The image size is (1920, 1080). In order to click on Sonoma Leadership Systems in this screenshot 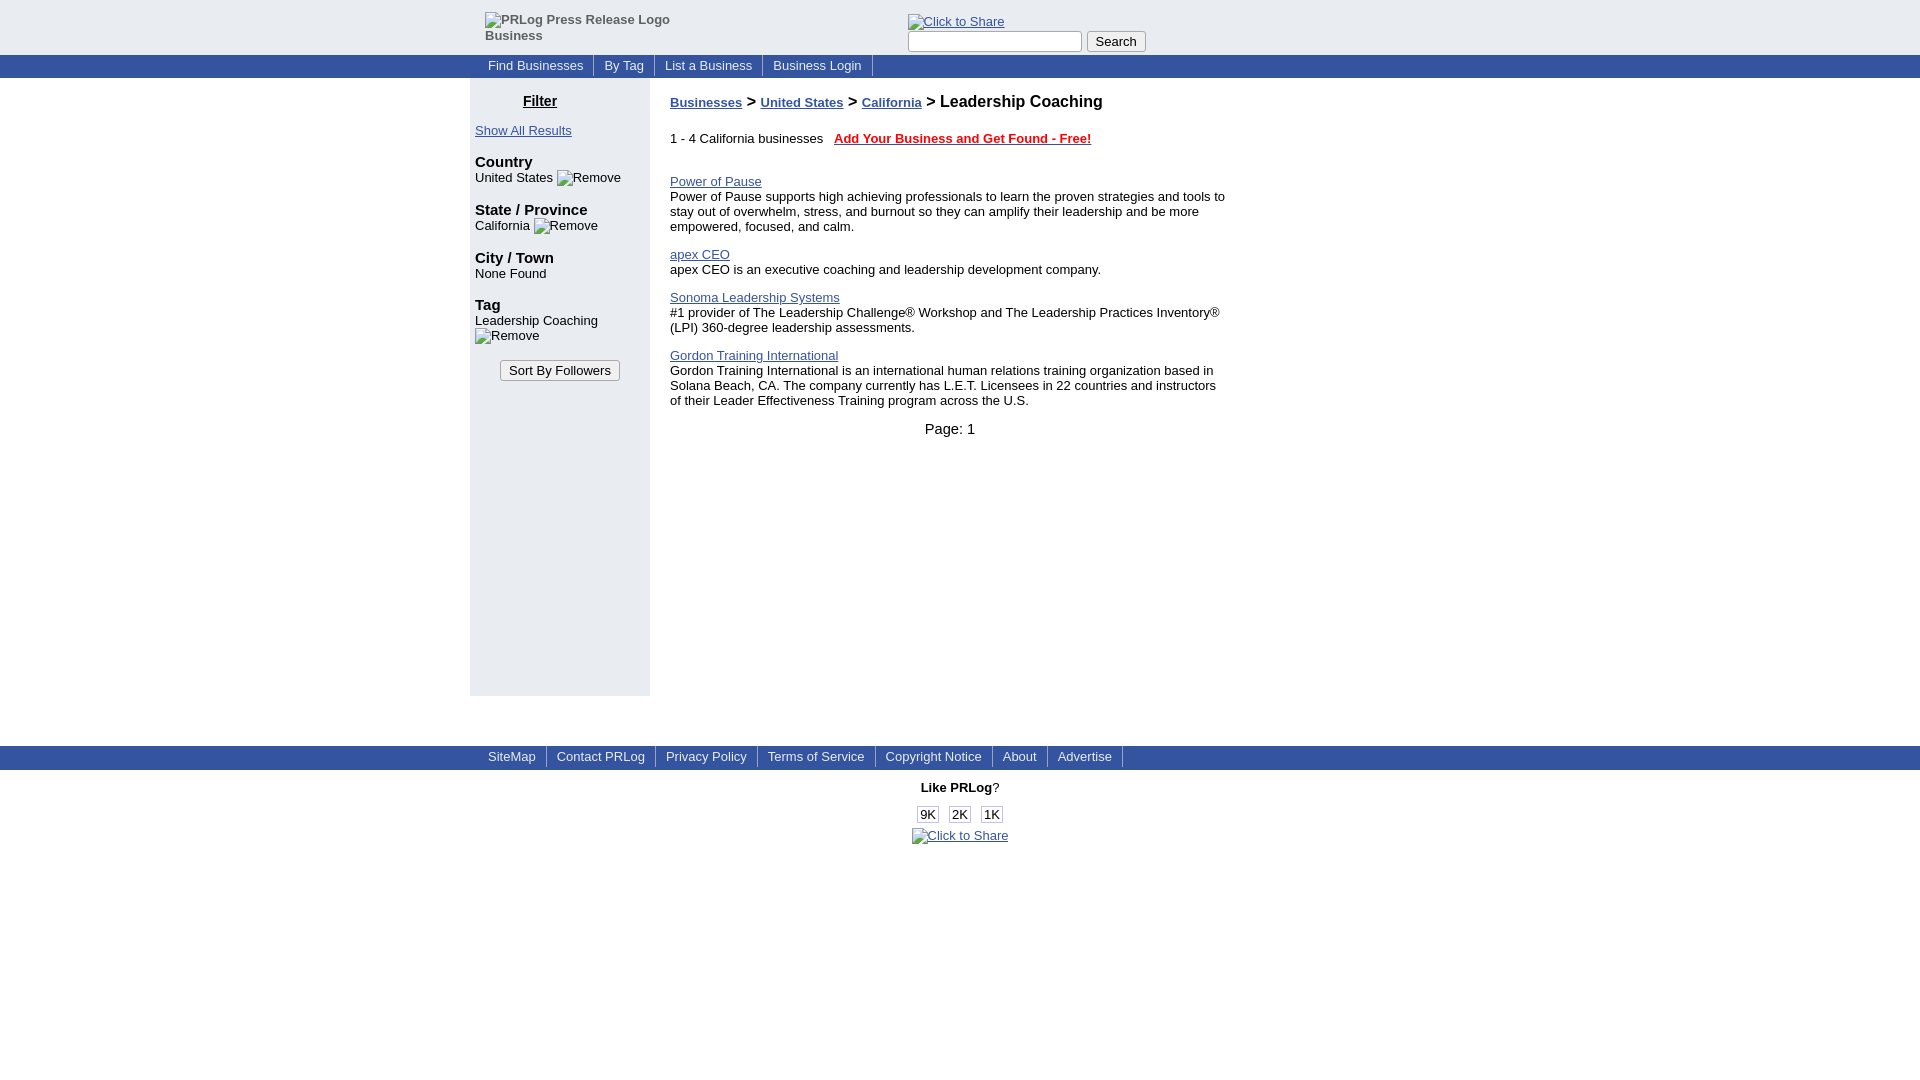, I will do `click(755, 297)`.